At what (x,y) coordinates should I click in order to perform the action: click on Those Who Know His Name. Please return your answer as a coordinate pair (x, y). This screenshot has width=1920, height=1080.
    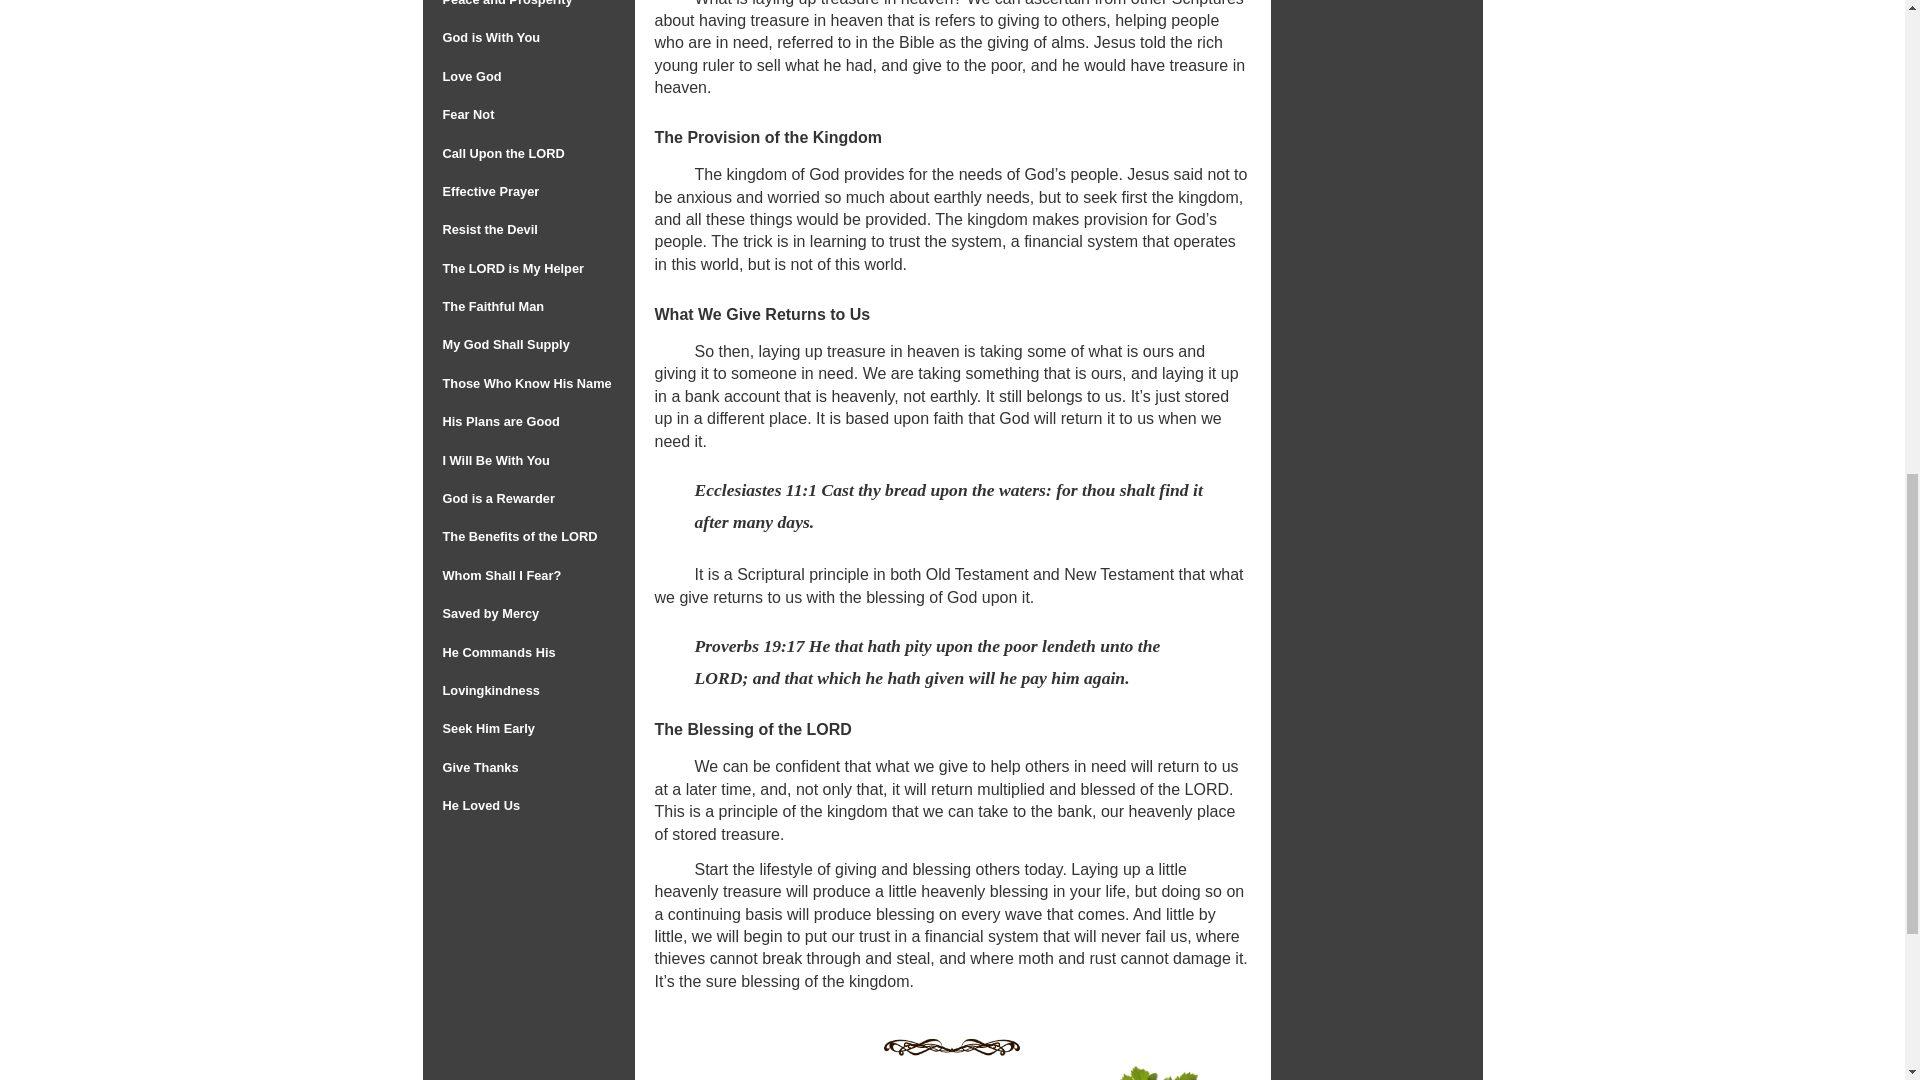
    Looking at the image, I should click on (526, 382).